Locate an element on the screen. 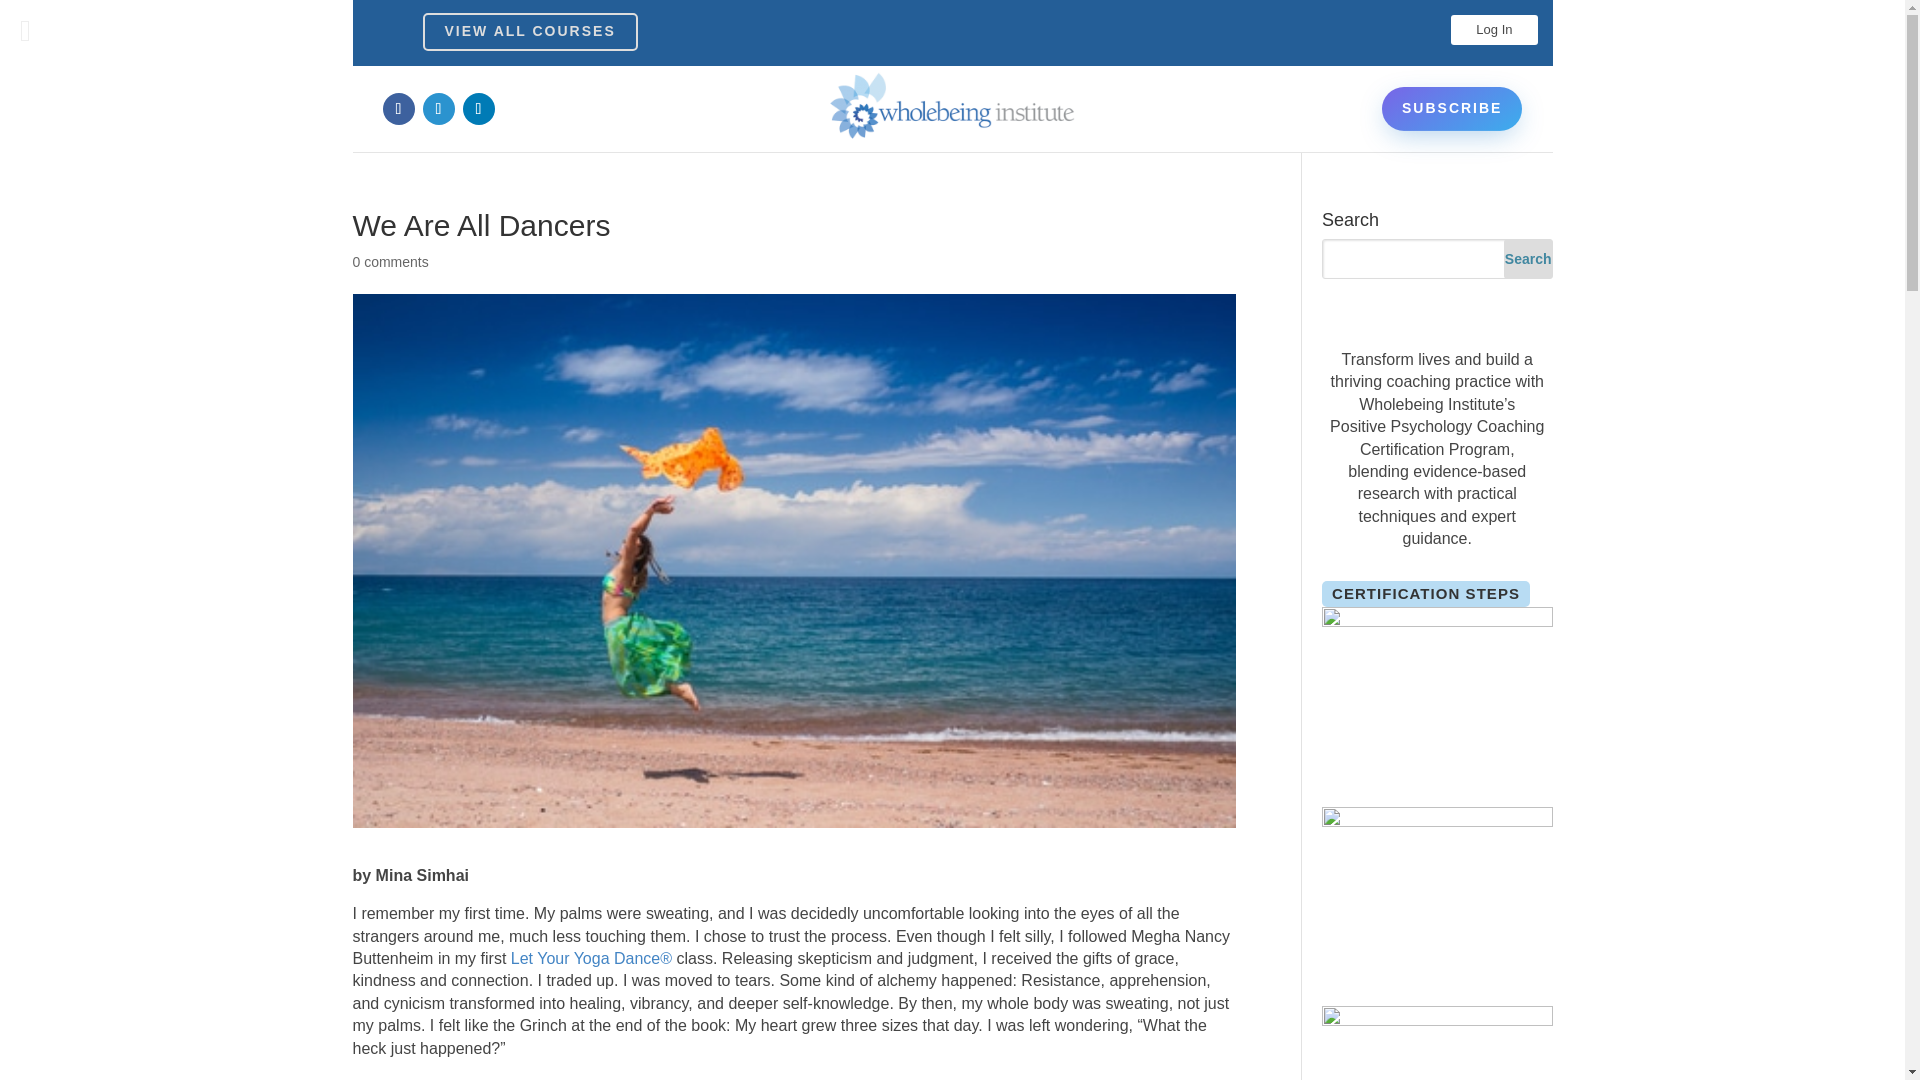 The height and width of the screenshot is (1080, 1920). Search is located at coordinates (1528, 258).